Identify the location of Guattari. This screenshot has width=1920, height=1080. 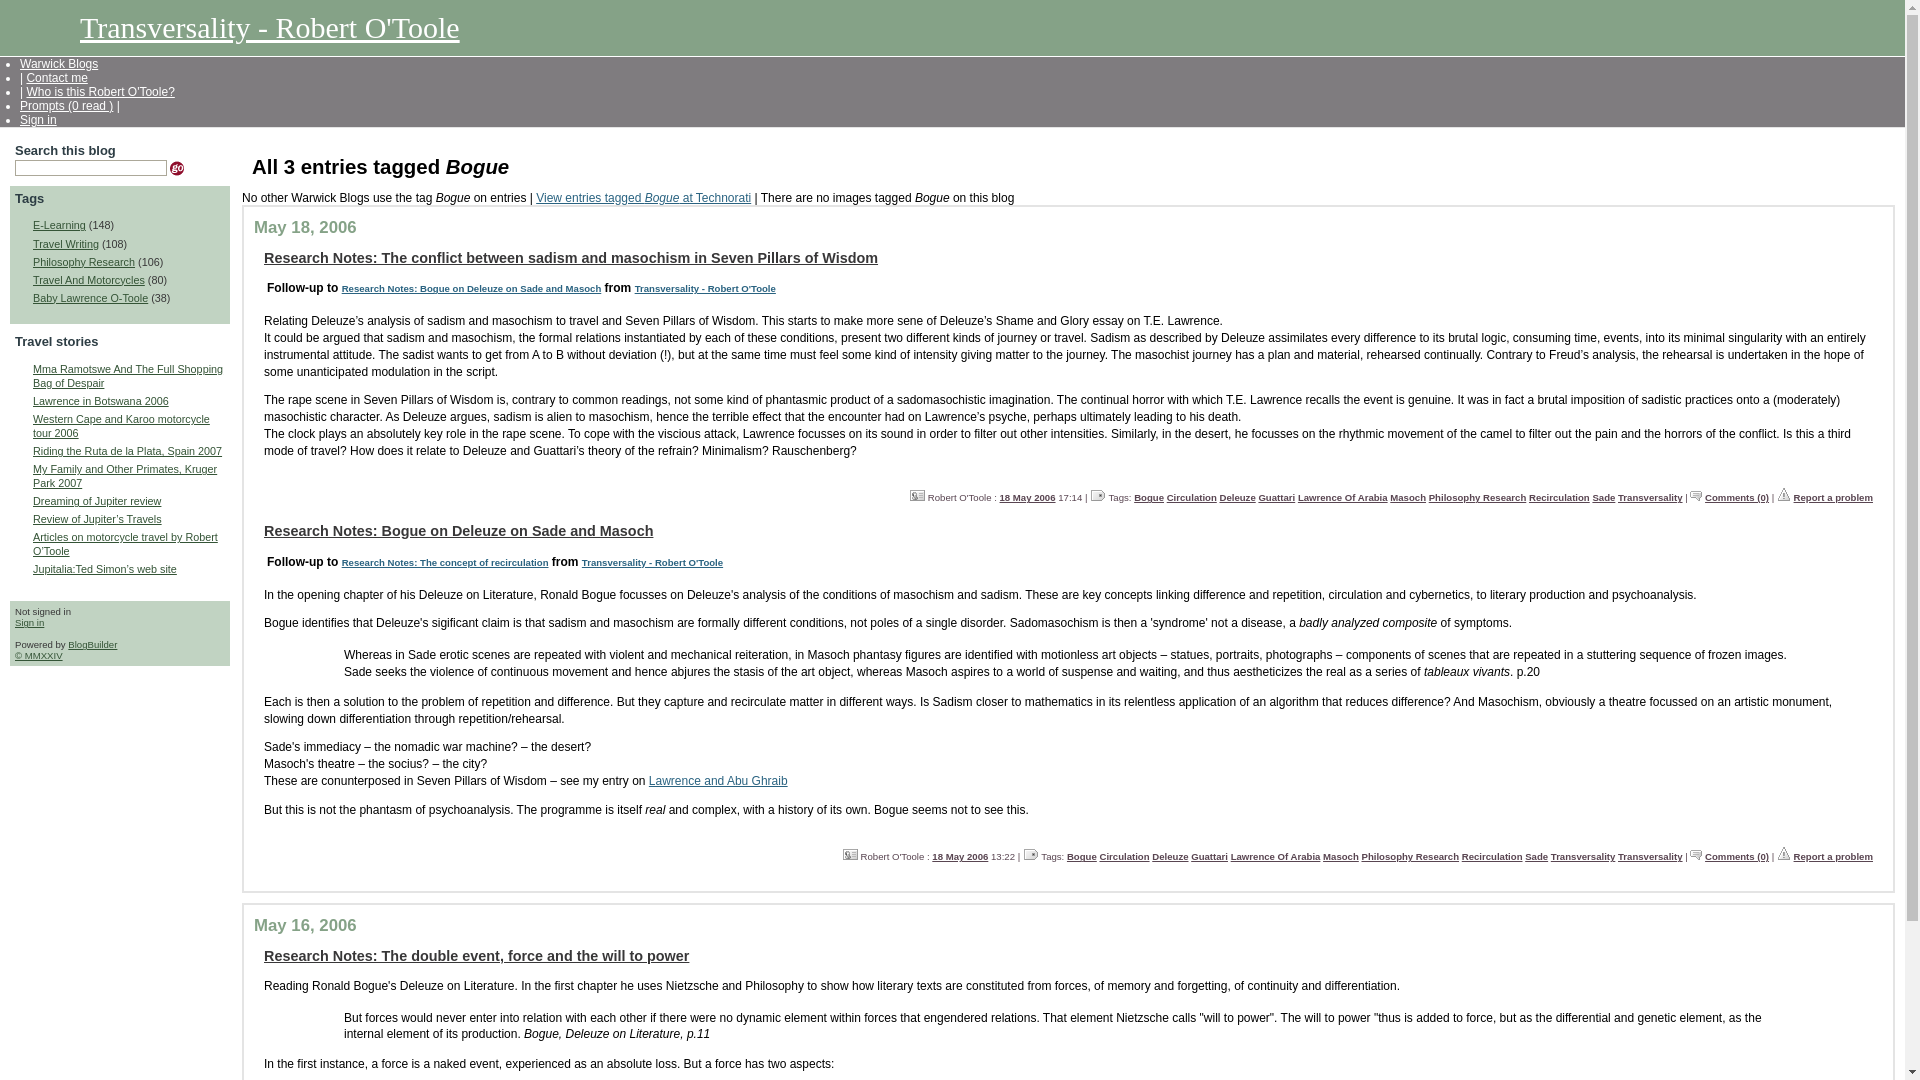
(1276, 498).